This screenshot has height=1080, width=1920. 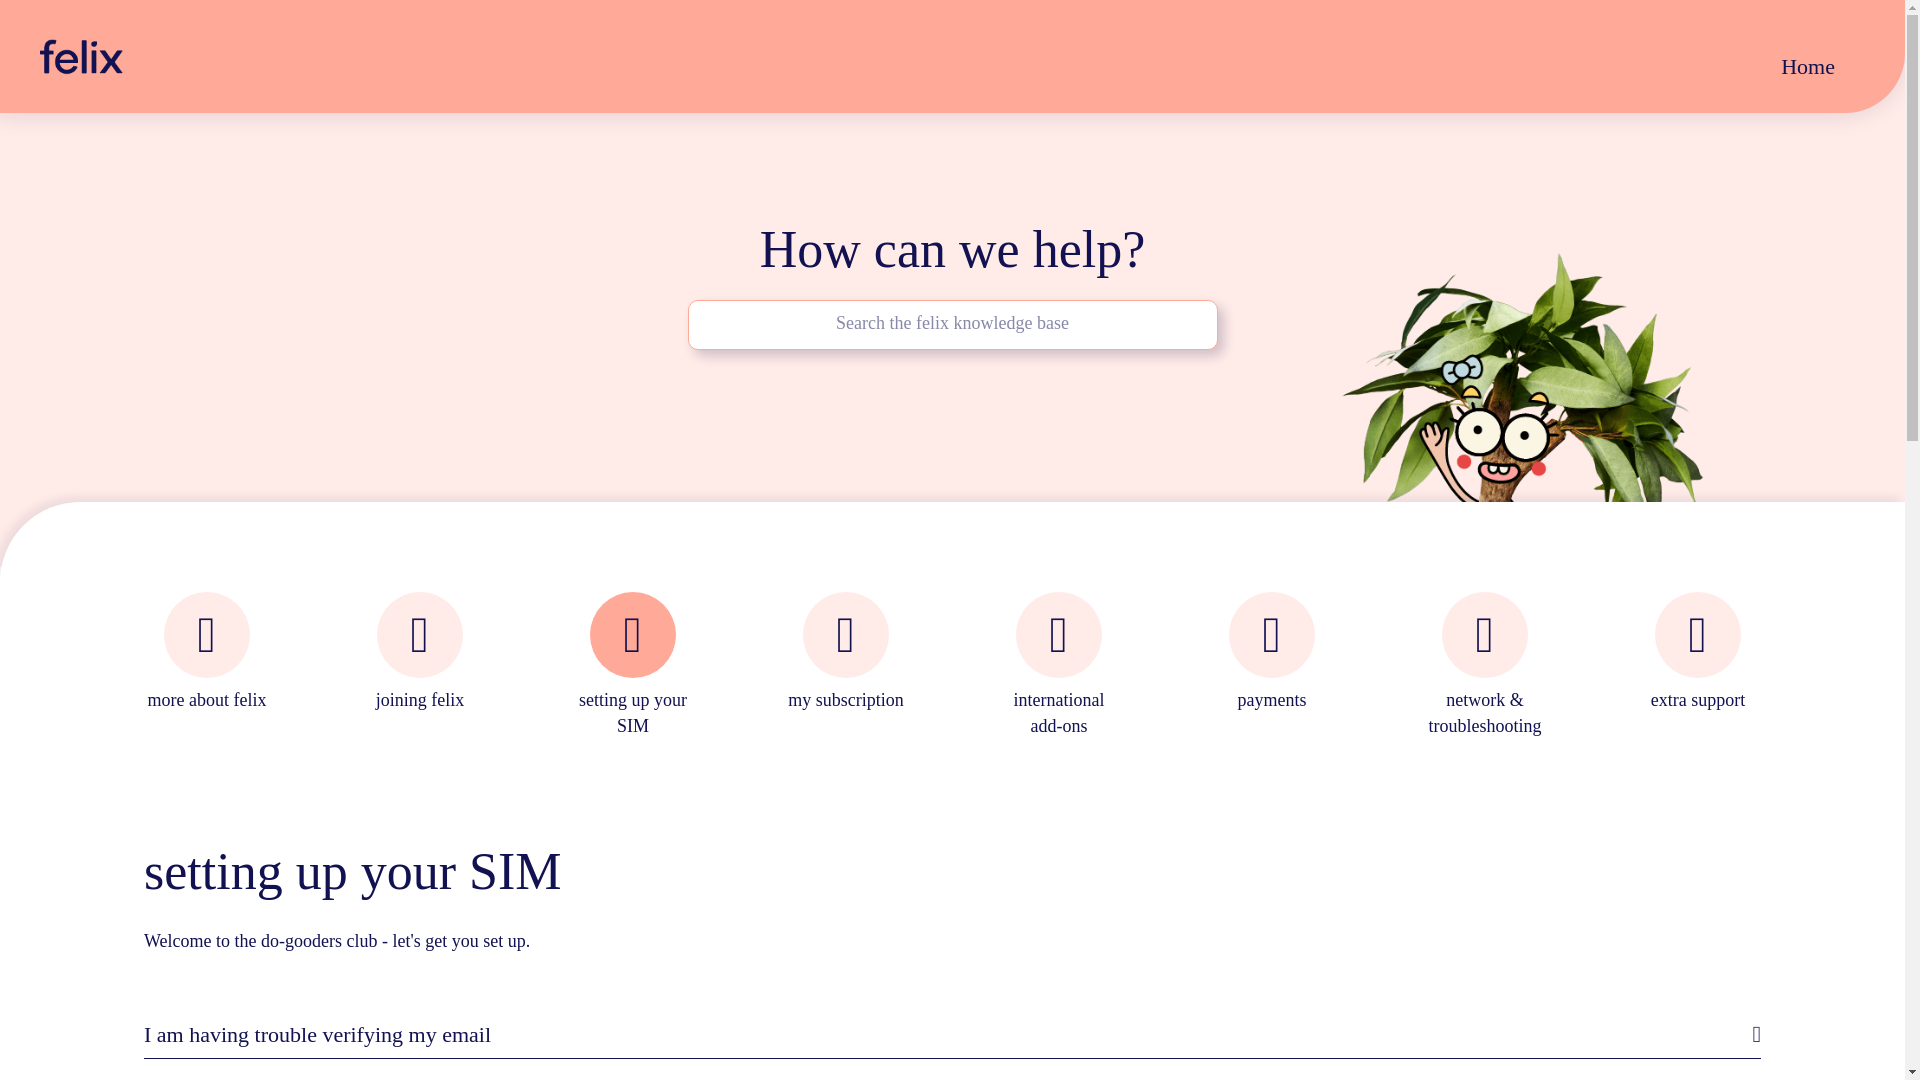 What do you see at coordinates (1485, 667) in the screenshot?
I see `network & troubleshooting` at bounding box center [1485, 667].